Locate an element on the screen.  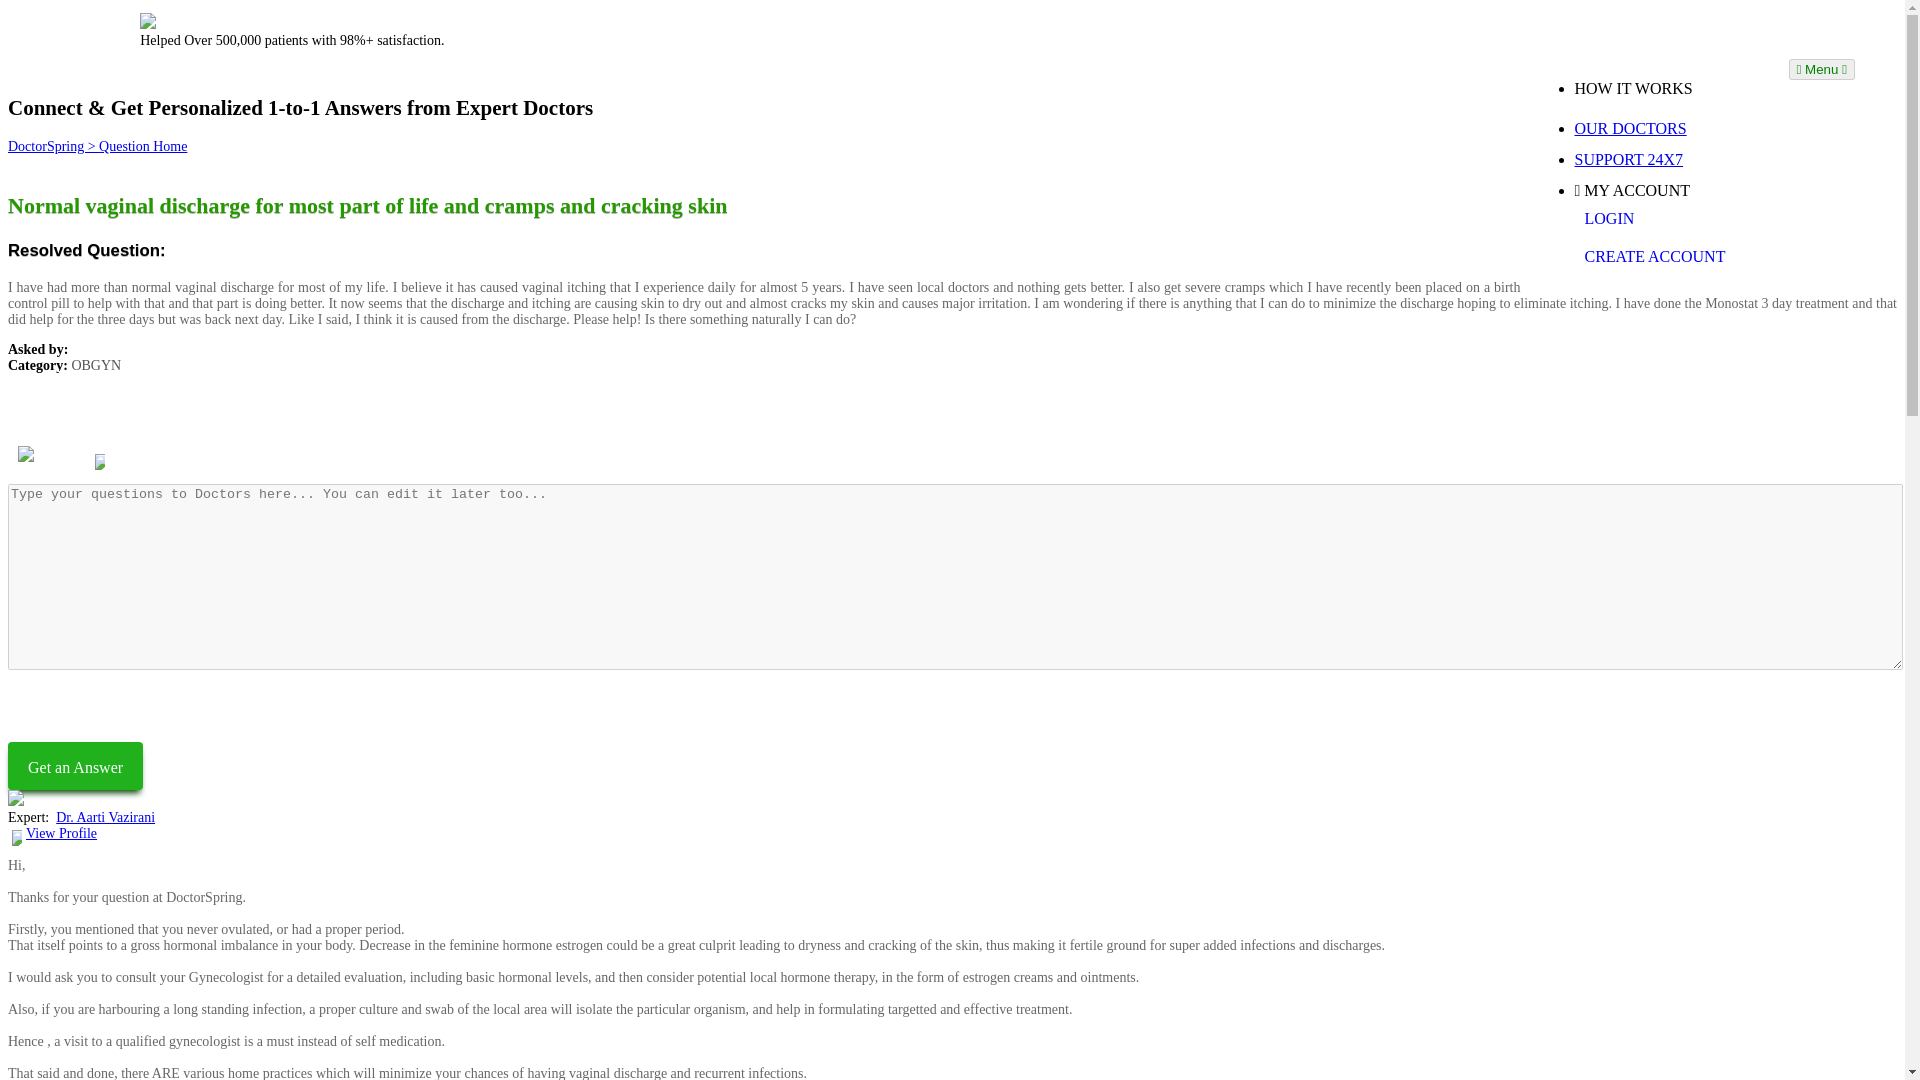
View Profile is located at coordinates (142, 458).